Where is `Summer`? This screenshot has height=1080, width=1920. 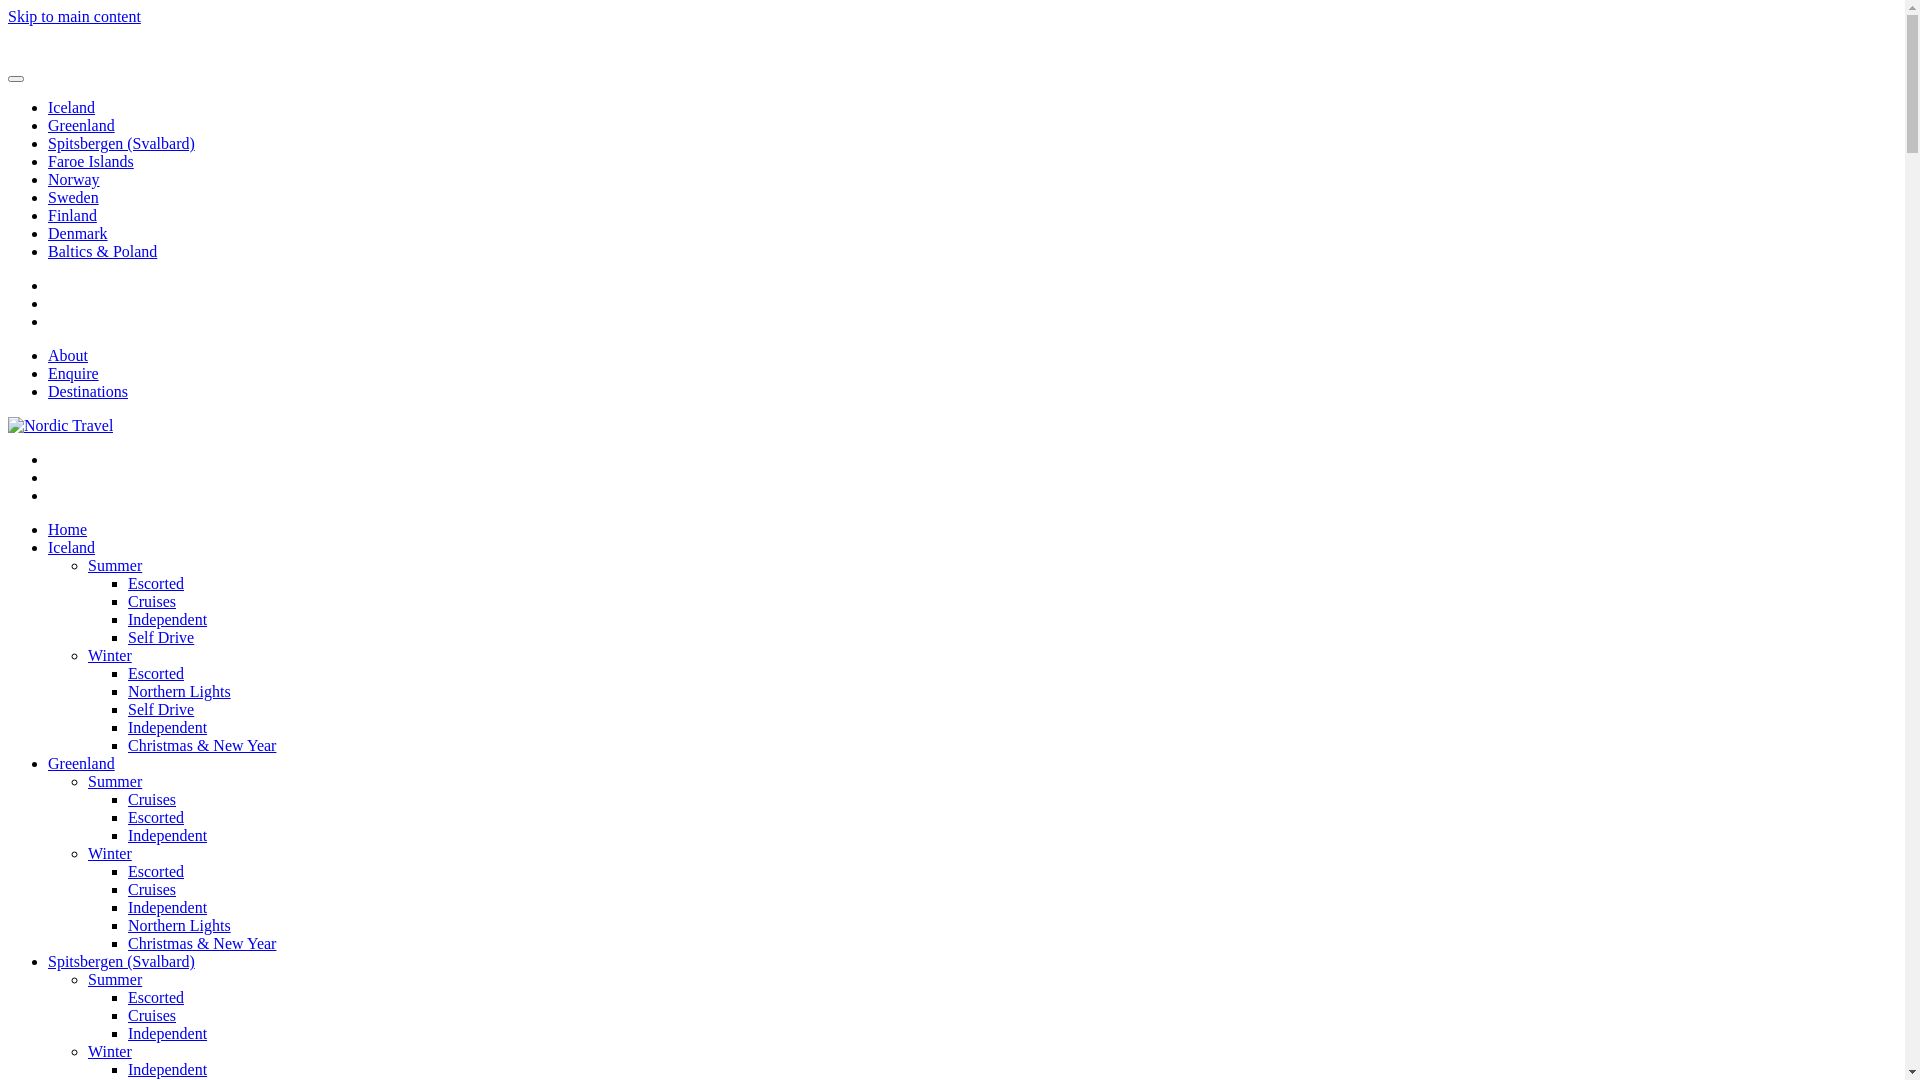 Summer is located at coordinates (115, 782).